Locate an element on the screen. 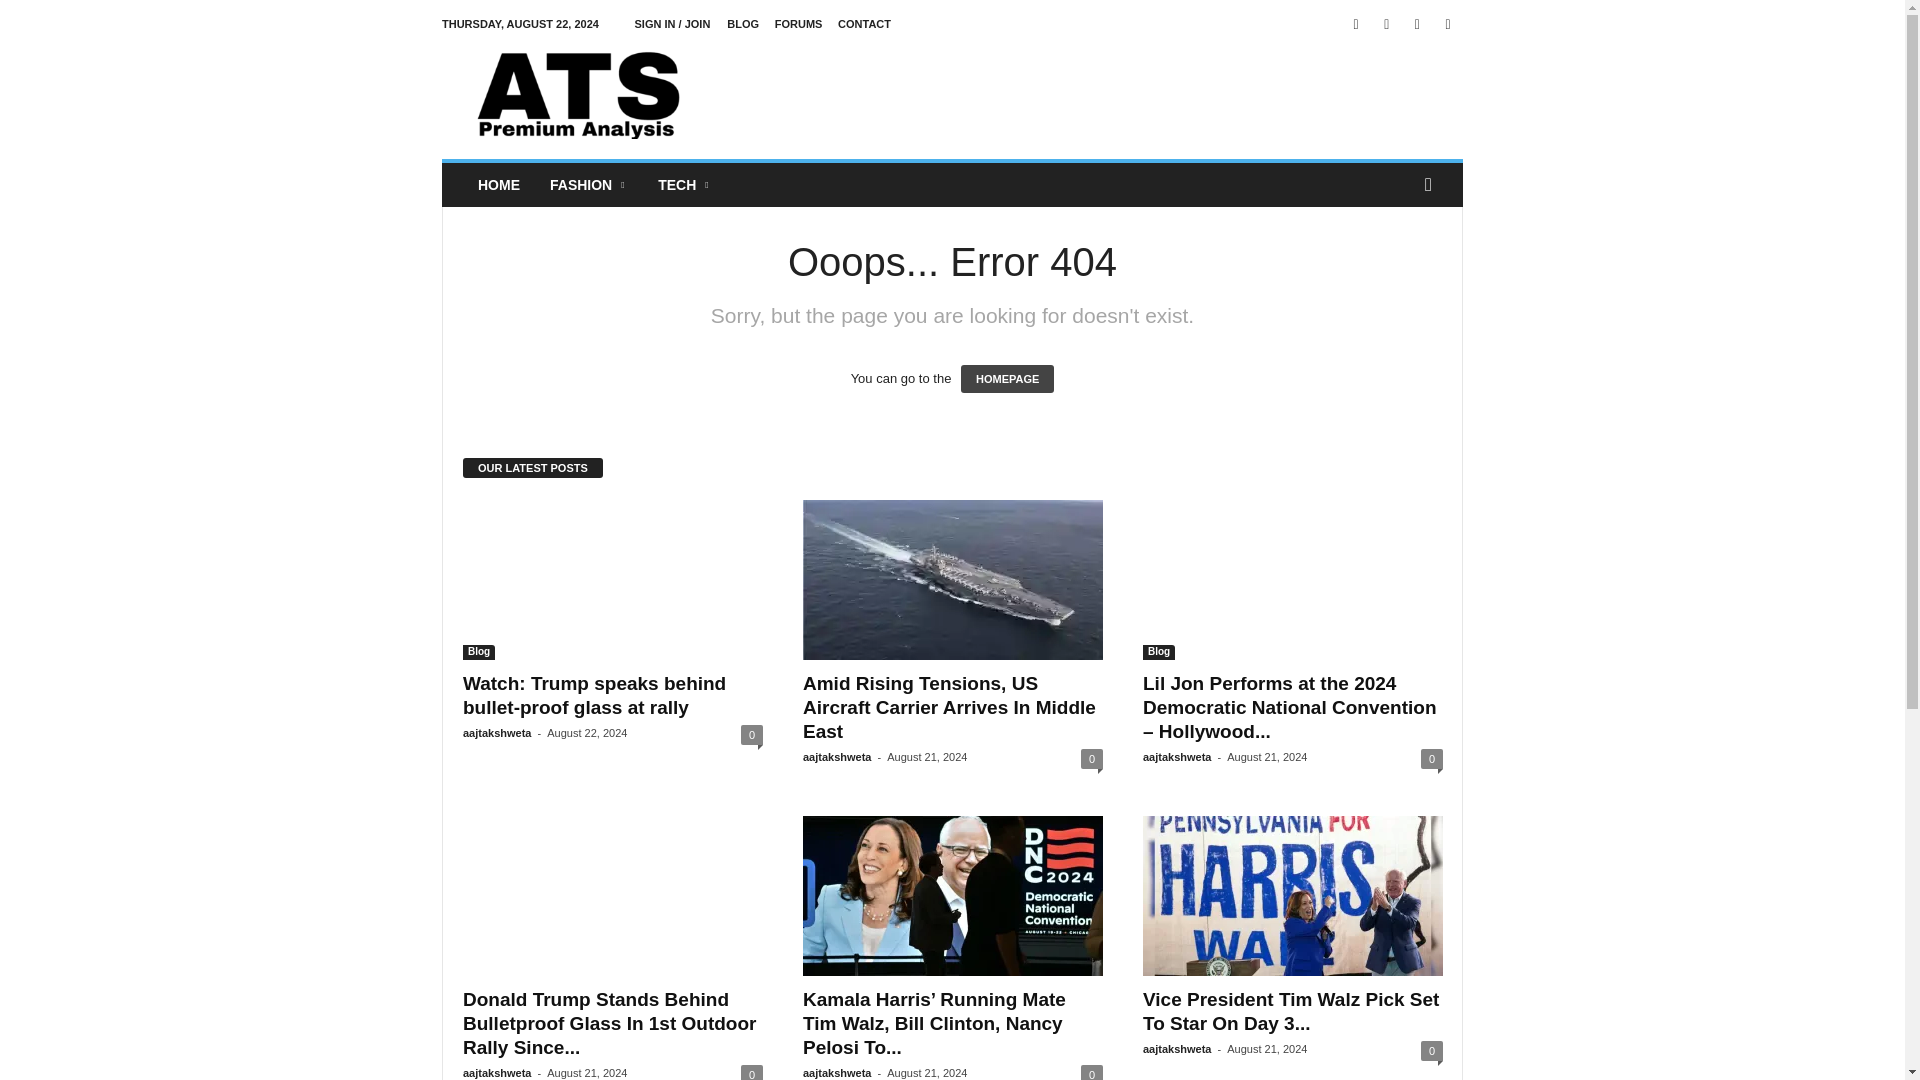 This screenshot has height=1080, width=1920. 0 is located at coordinates (752, 734).